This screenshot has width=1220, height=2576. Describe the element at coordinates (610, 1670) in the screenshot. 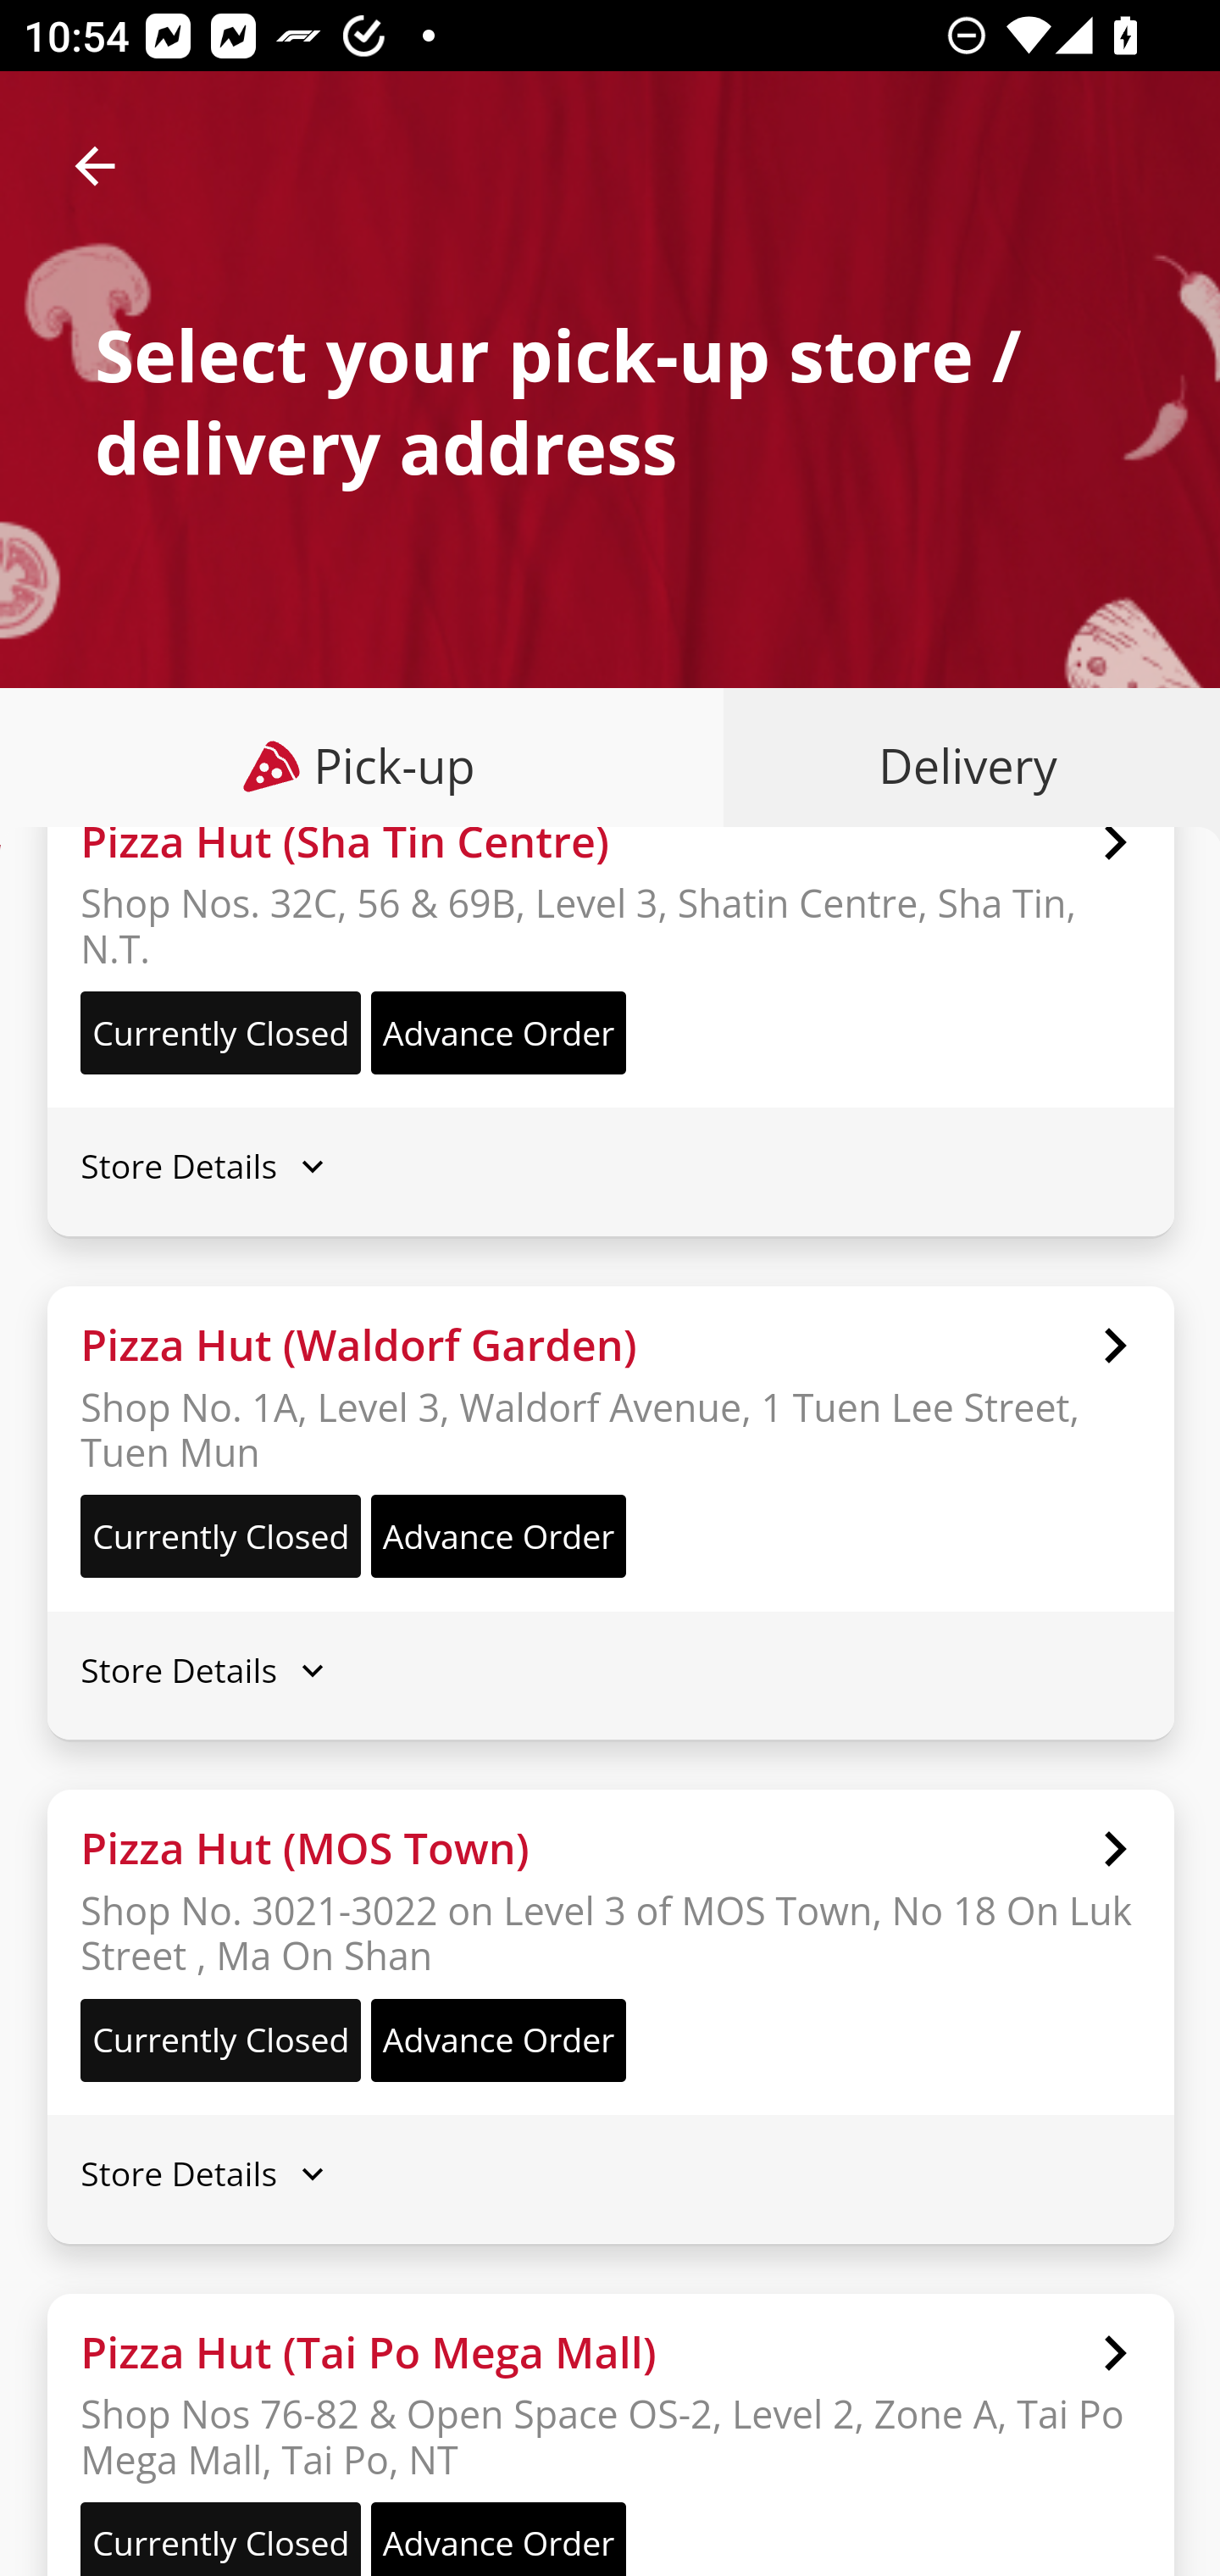

I see `Store Details` at that location.